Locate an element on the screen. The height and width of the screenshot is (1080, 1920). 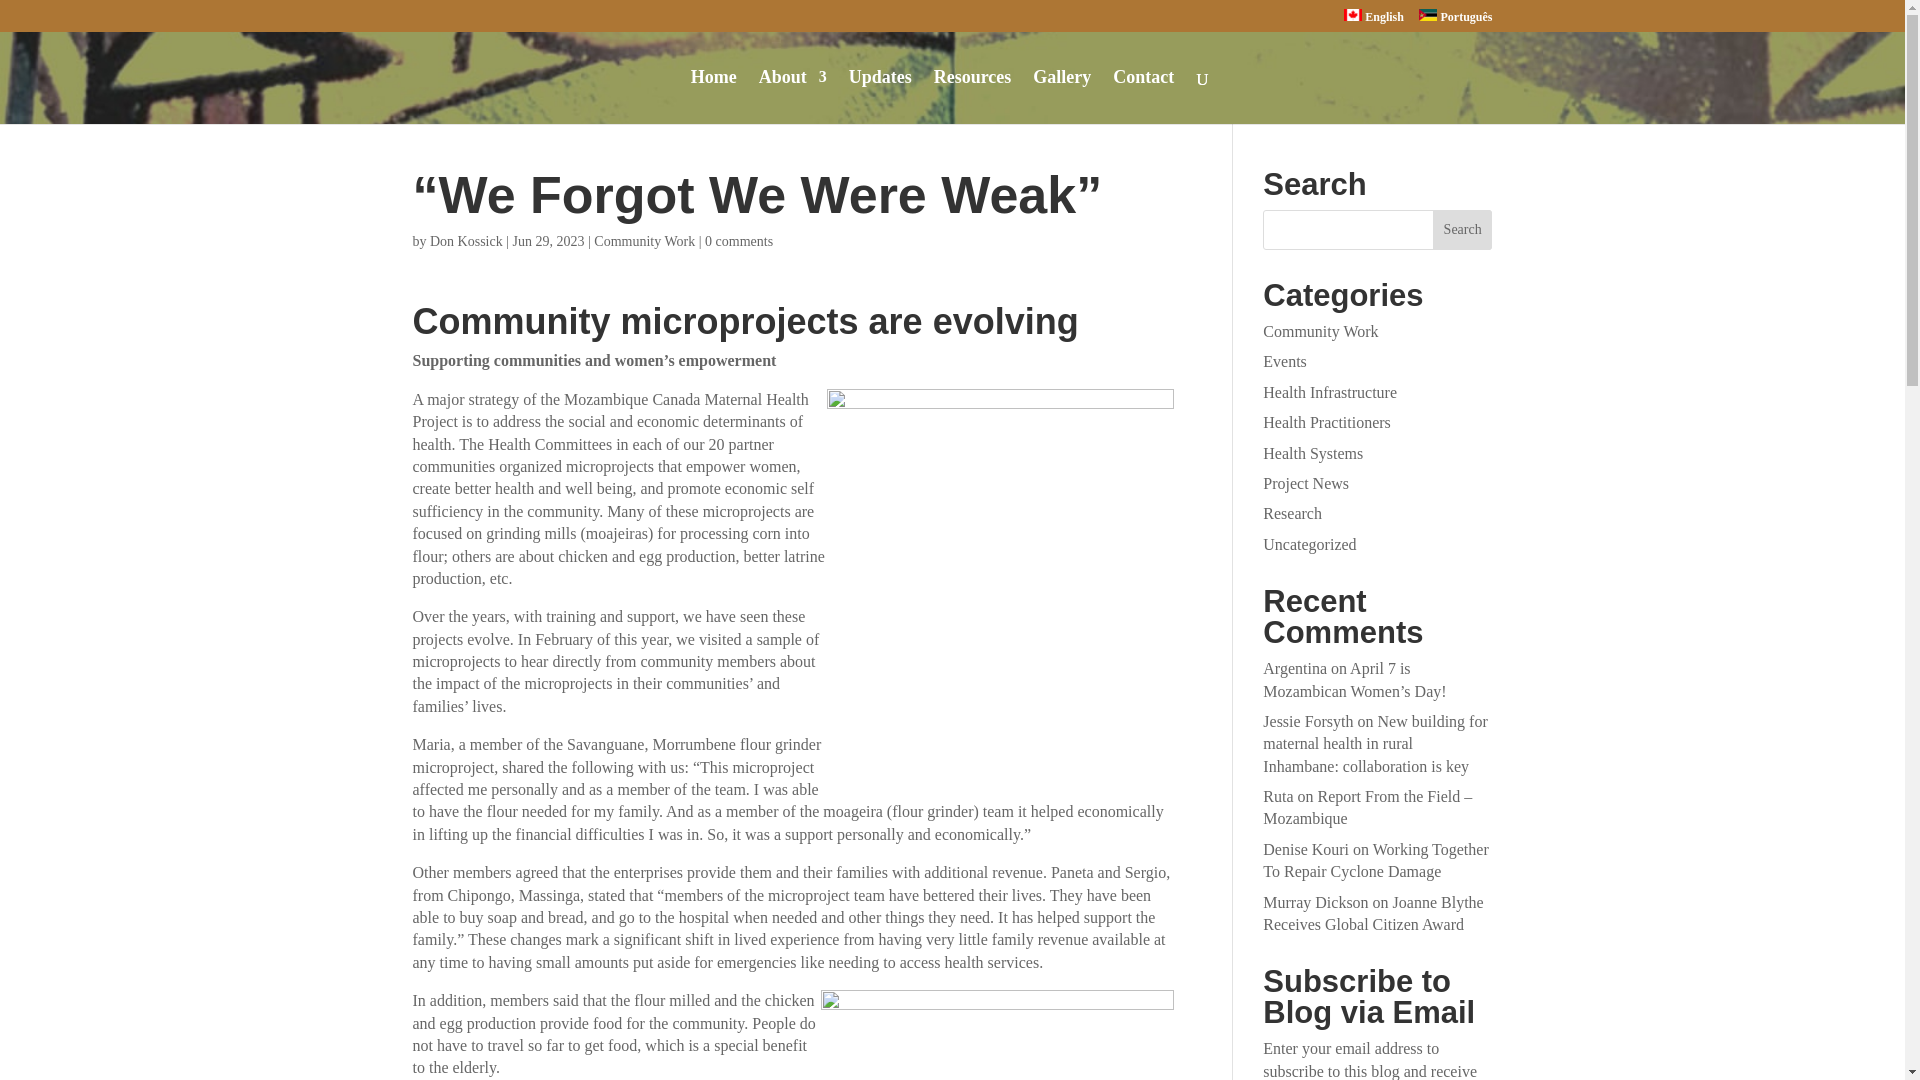
Search is located at coordinates (1462, 229).